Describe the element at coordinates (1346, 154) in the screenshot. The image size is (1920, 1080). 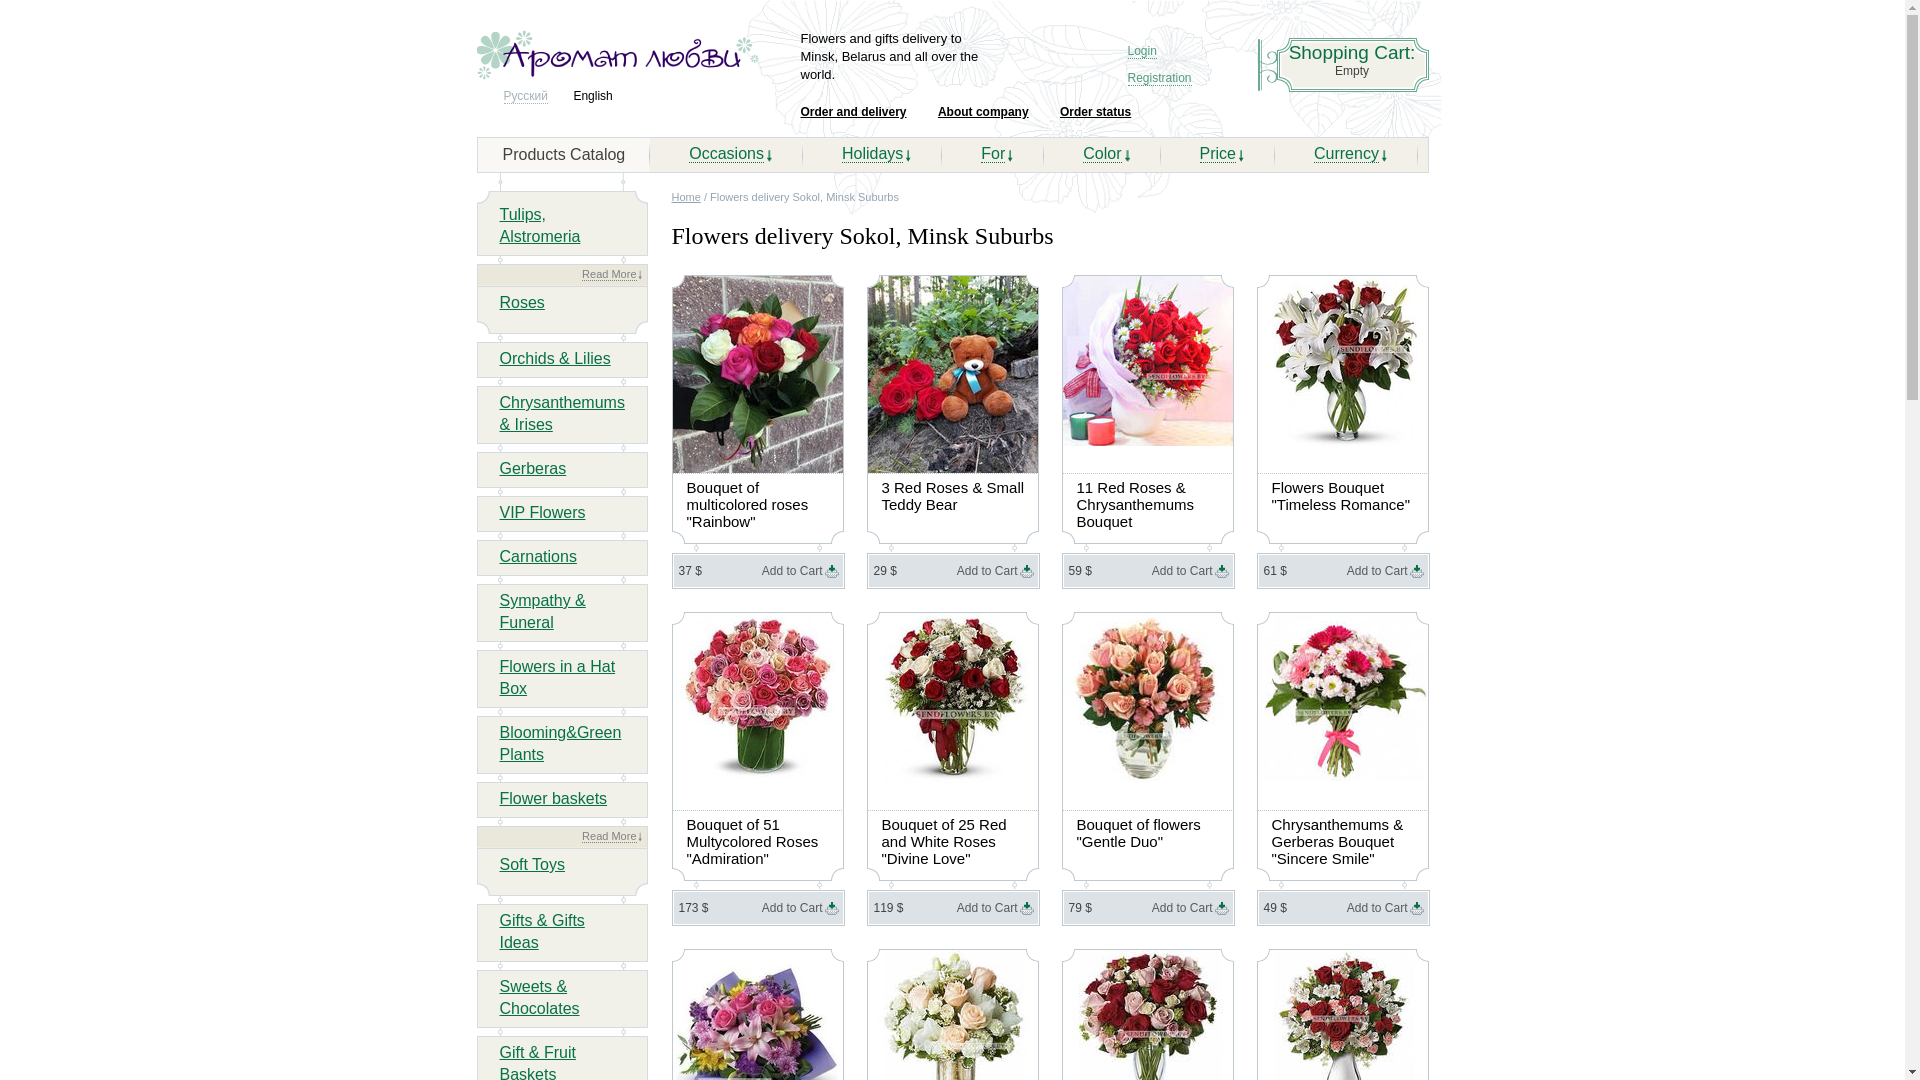
I see `Currency` at that location.